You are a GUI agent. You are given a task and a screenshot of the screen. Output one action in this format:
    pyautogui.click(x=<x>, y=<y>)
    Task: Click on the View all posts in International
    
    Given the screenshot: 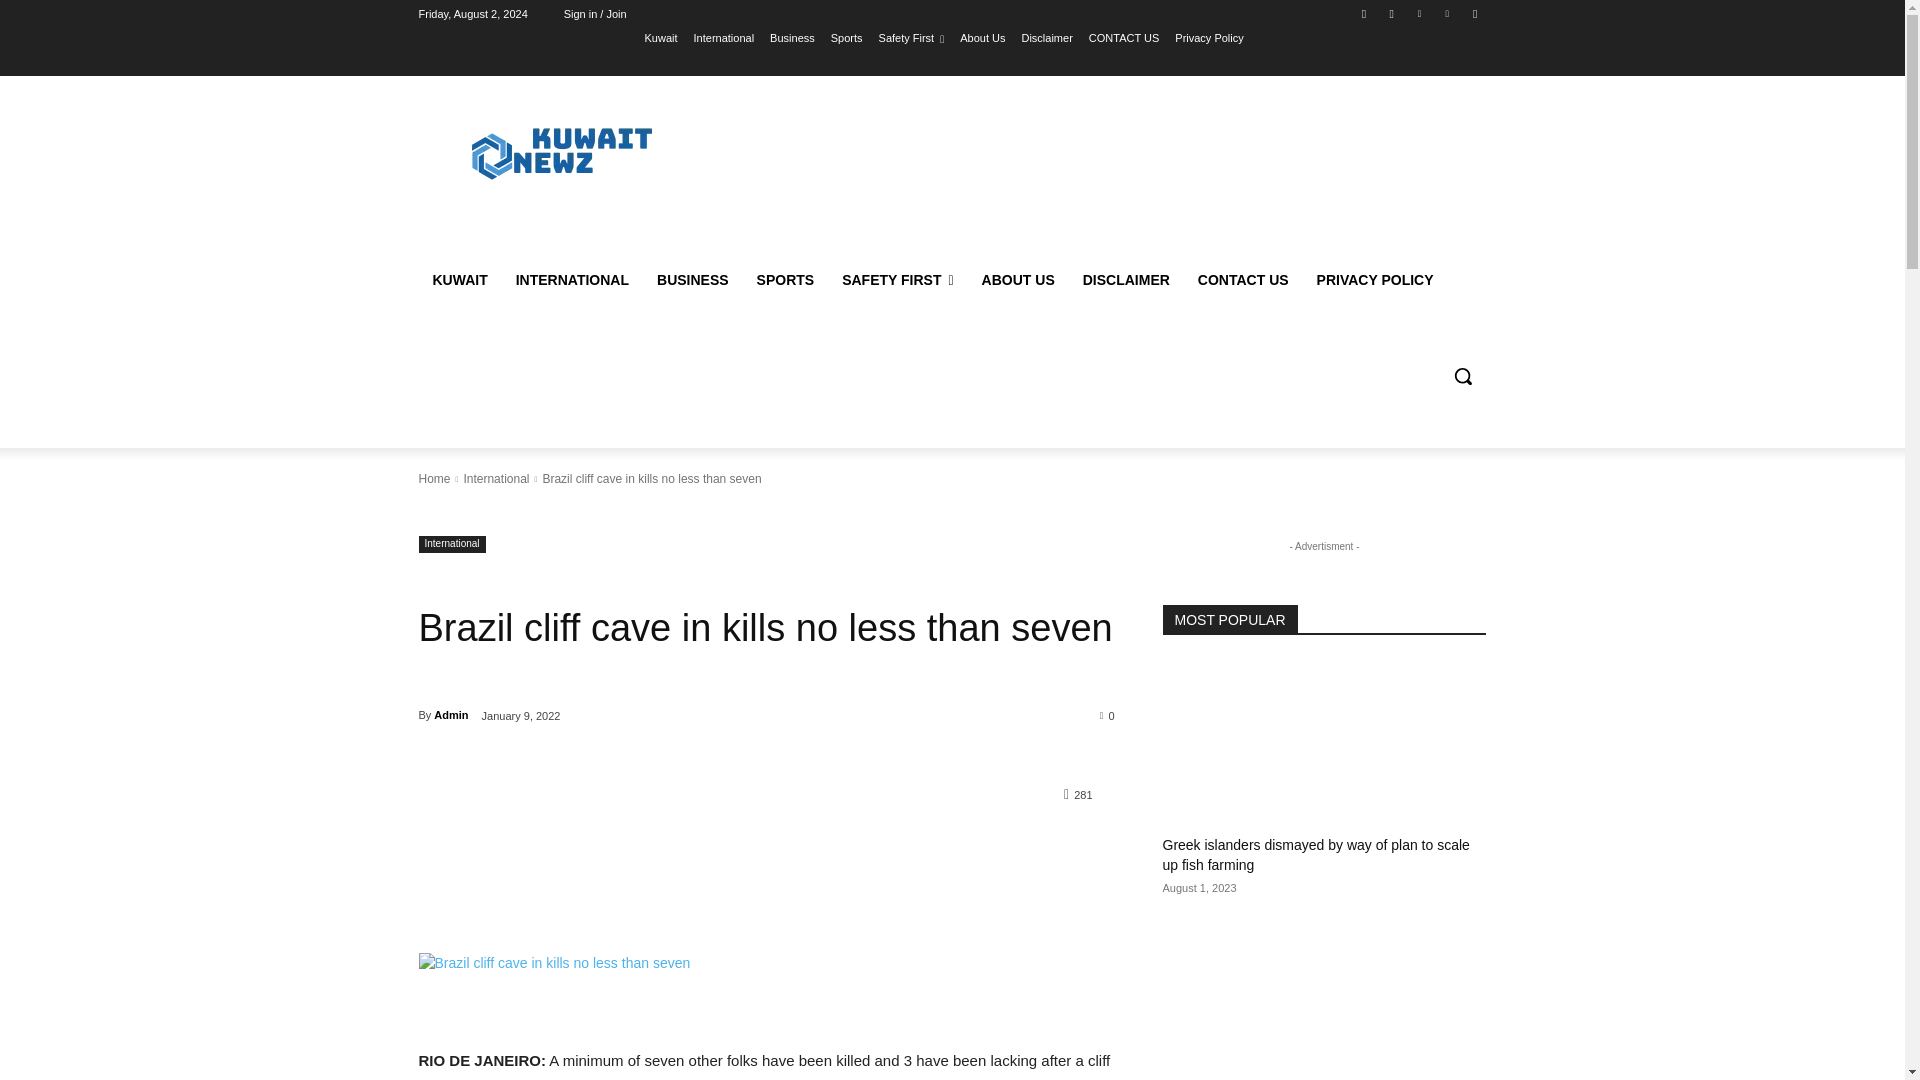 What is the action you would take?
    pyautogui.click(x=496, y=478)
    